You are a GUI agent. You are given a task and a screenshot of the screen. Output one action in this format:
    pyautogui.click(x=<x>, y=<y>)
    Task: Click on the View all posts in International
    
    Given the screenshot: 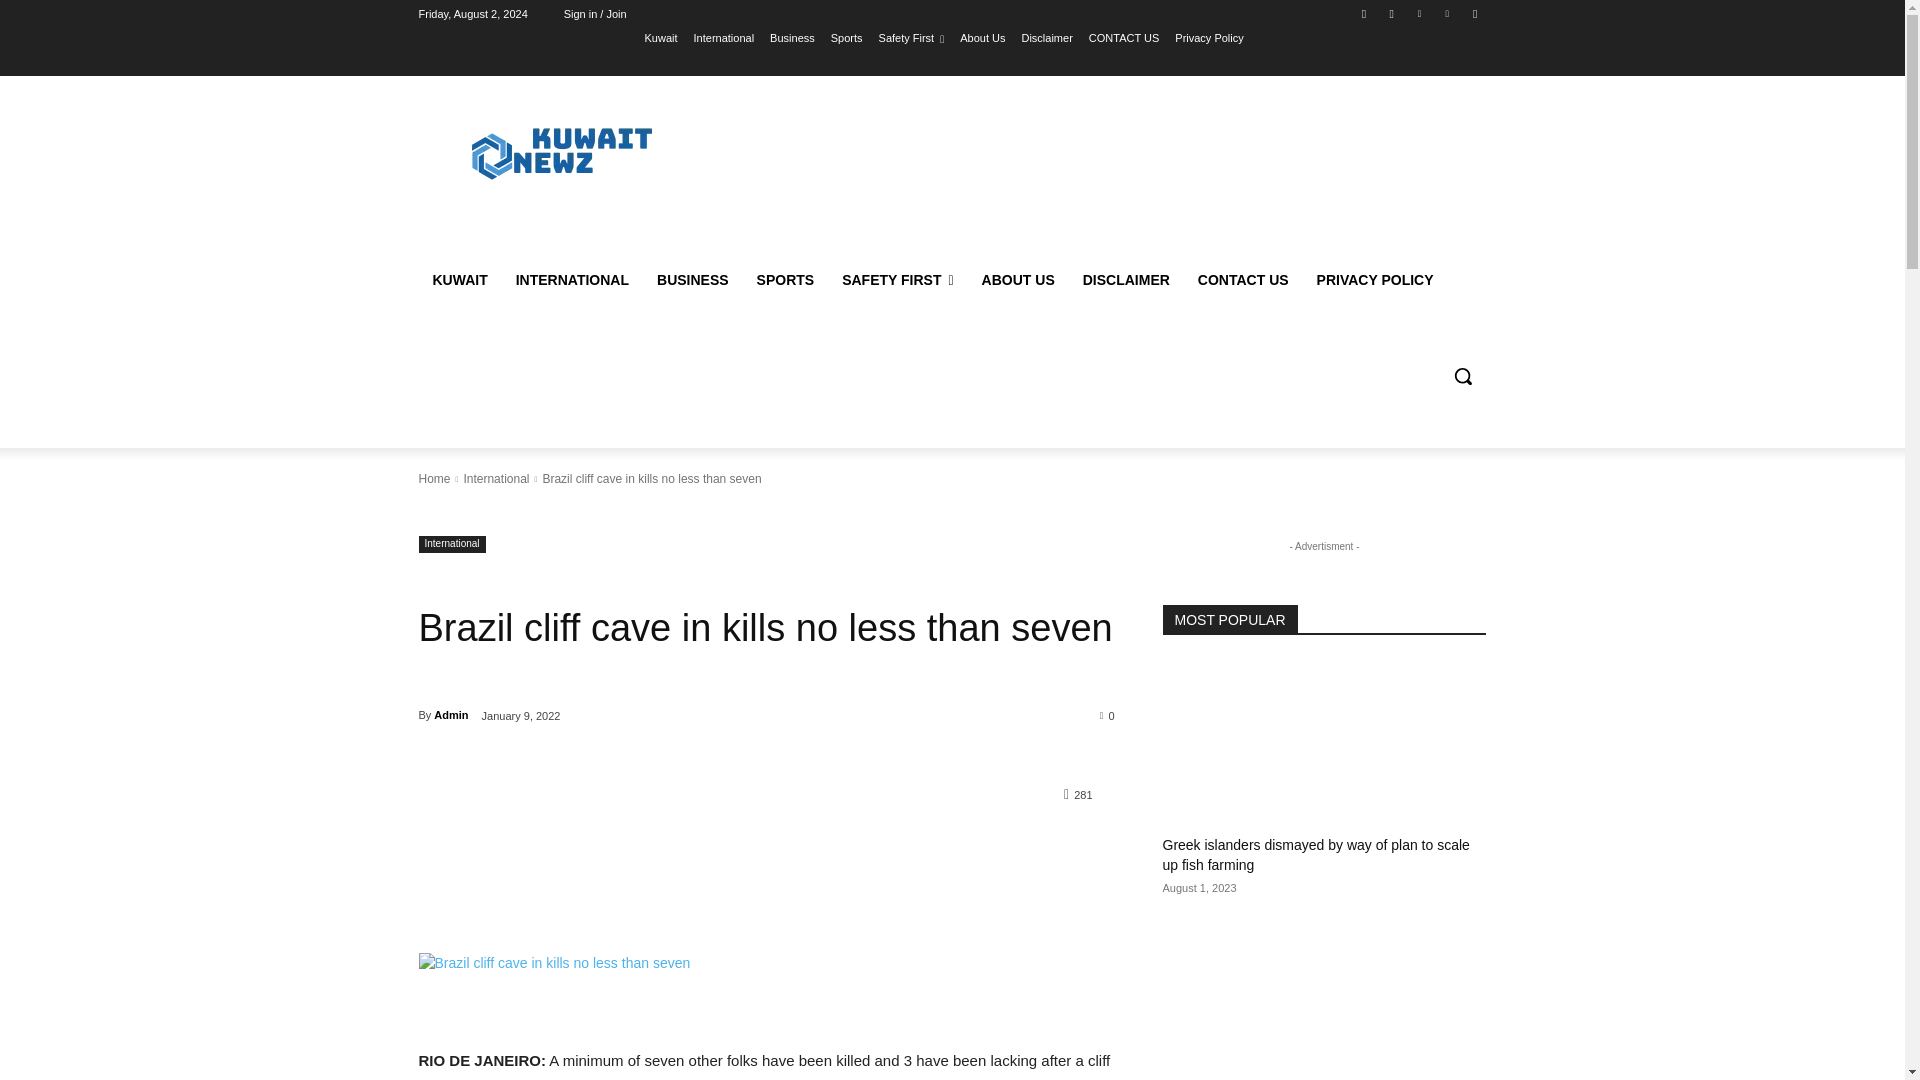 What is the action you would take?
    pyautogui.click(x=496, y=478)
    